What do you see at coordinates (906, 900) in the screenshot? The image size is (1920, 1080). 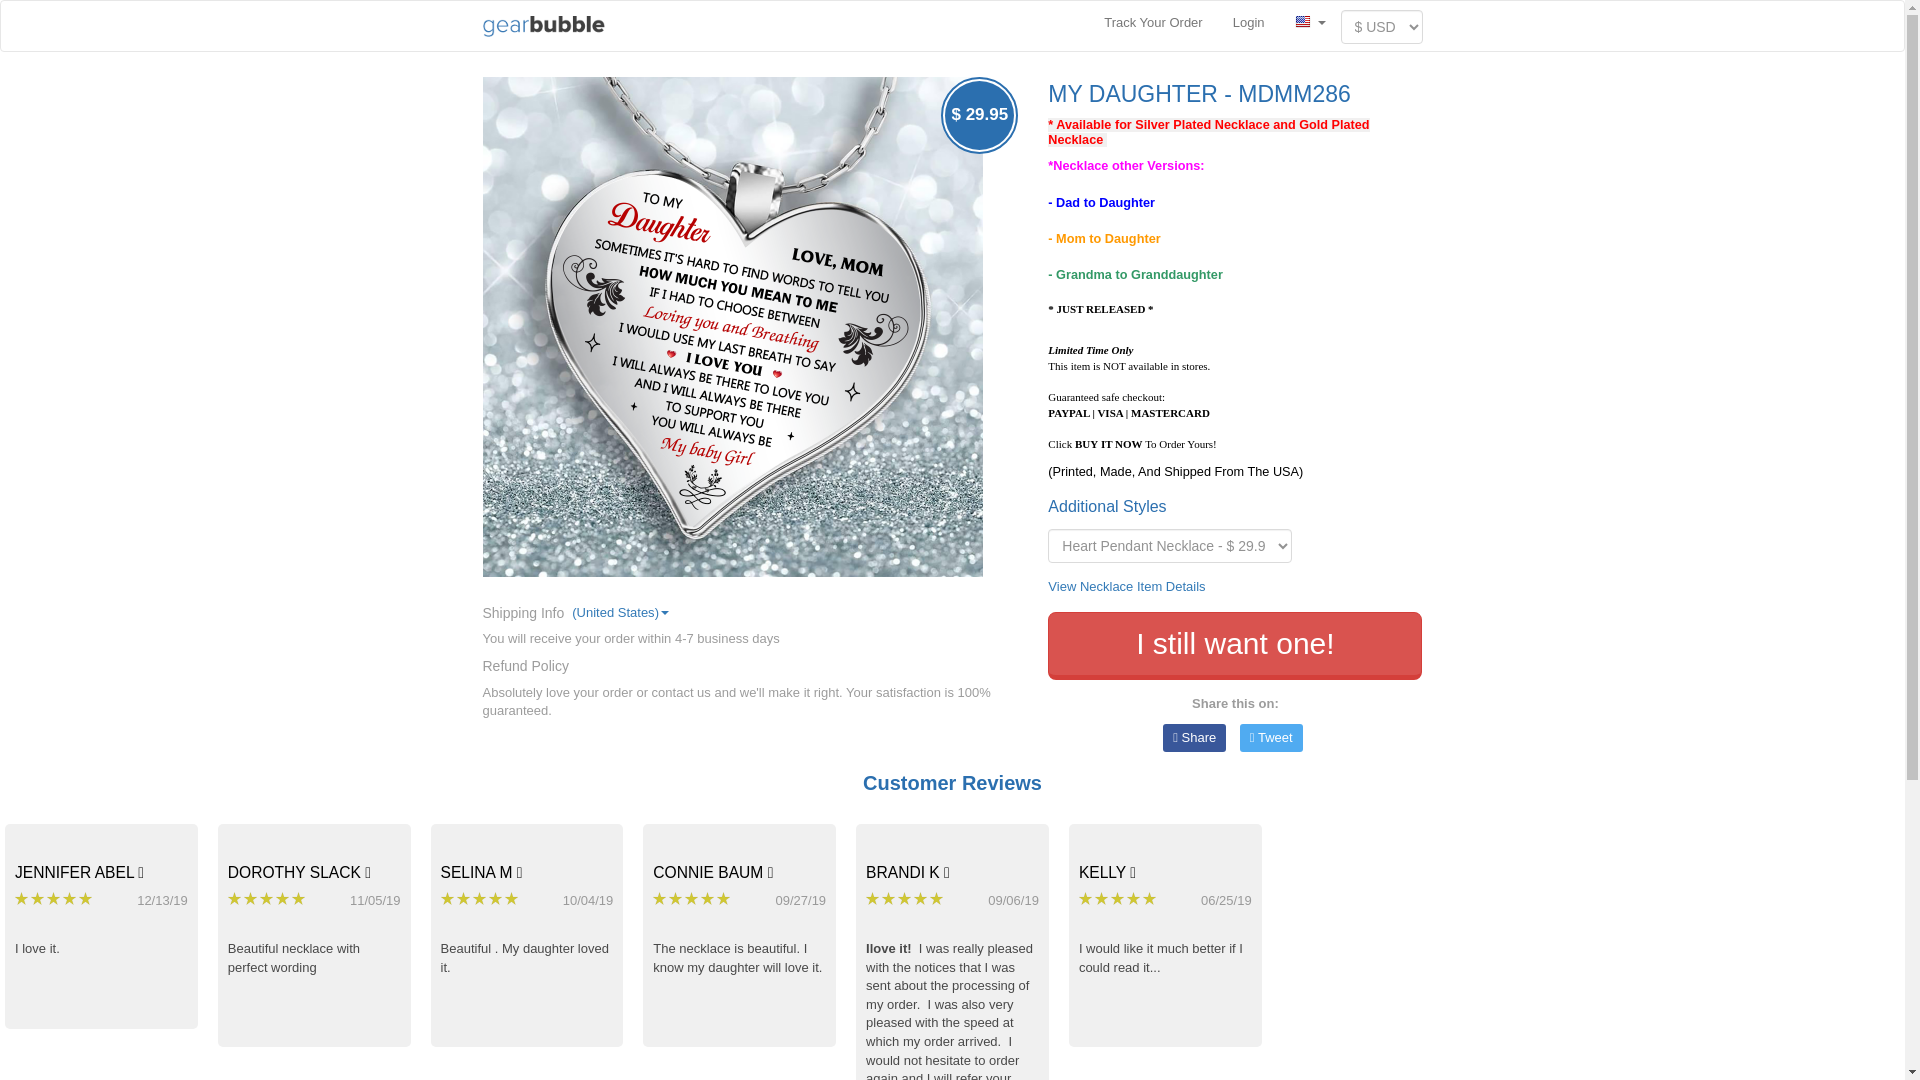 I see `5` at bounding box center [906, 900].